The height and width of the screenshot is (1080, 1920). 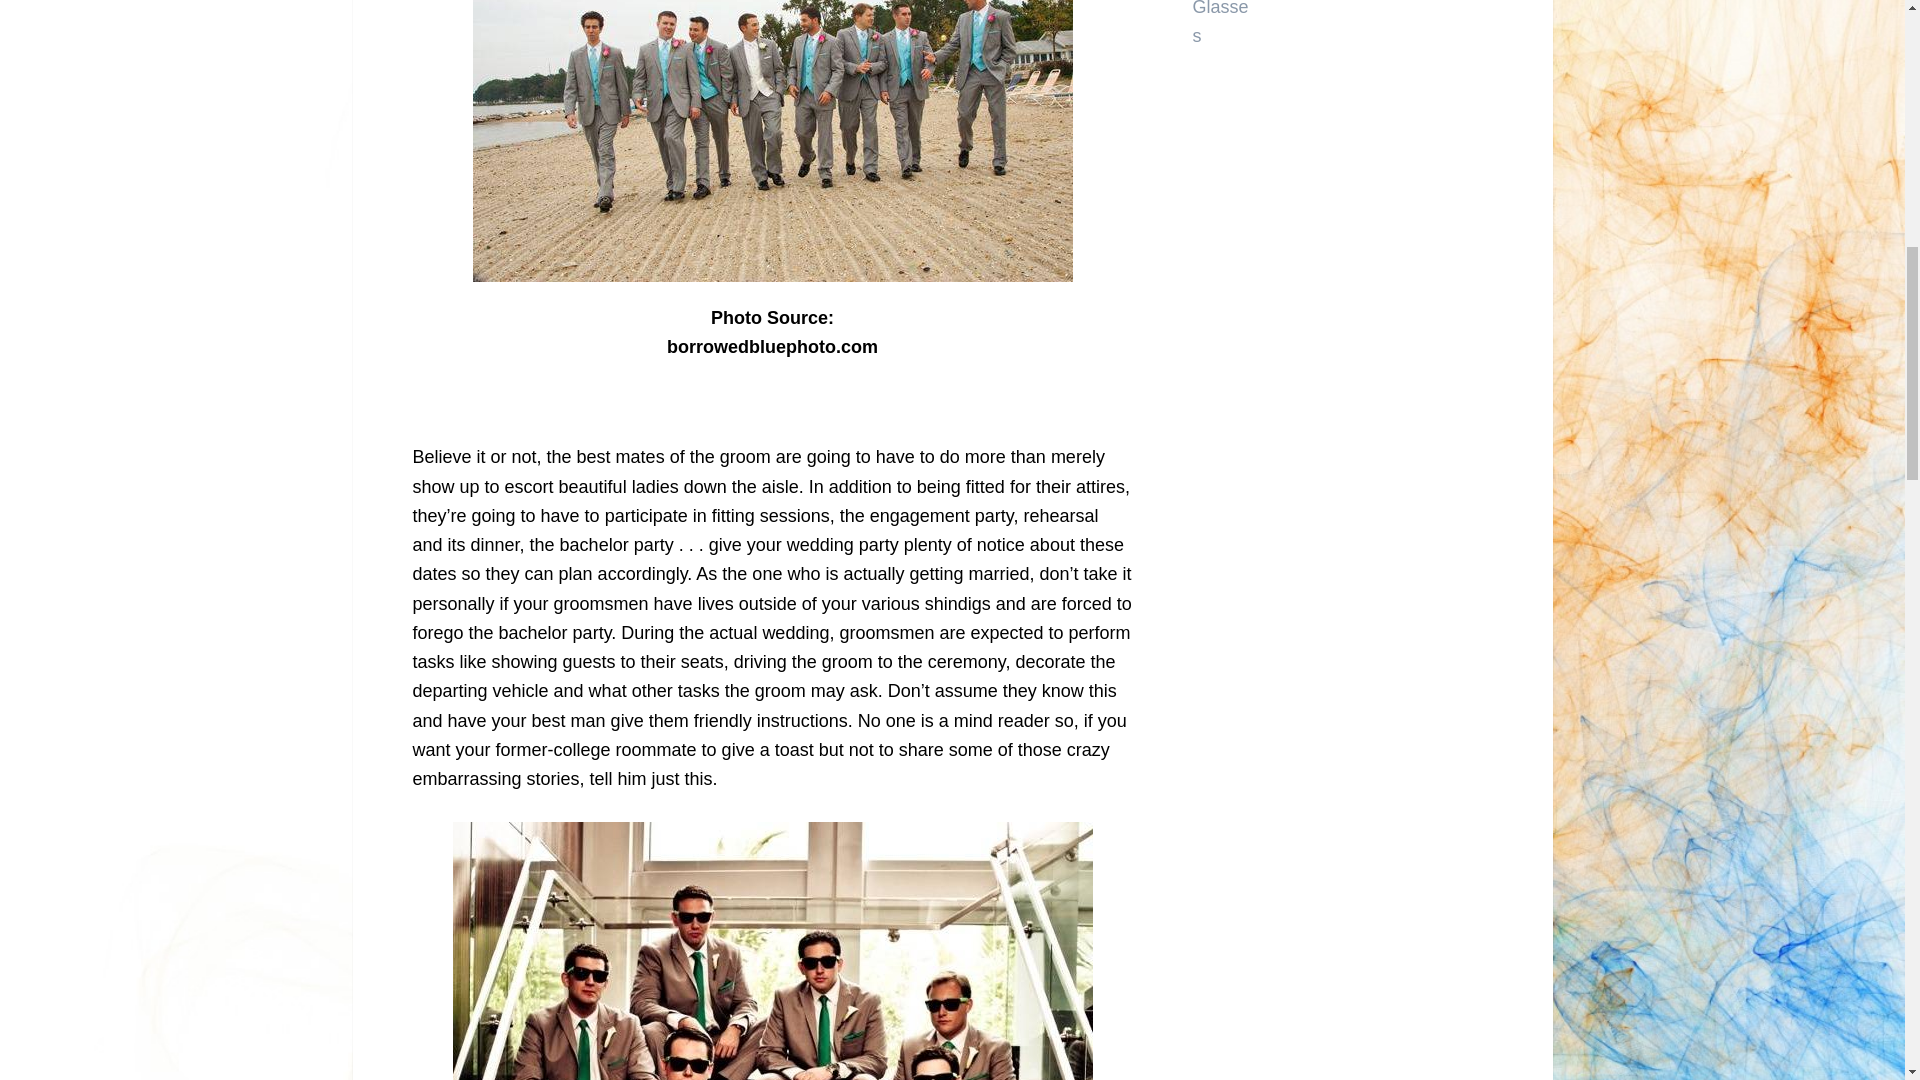 I want to click on Preparing Your Groomsmen Photo, so click(x=772, y=140).